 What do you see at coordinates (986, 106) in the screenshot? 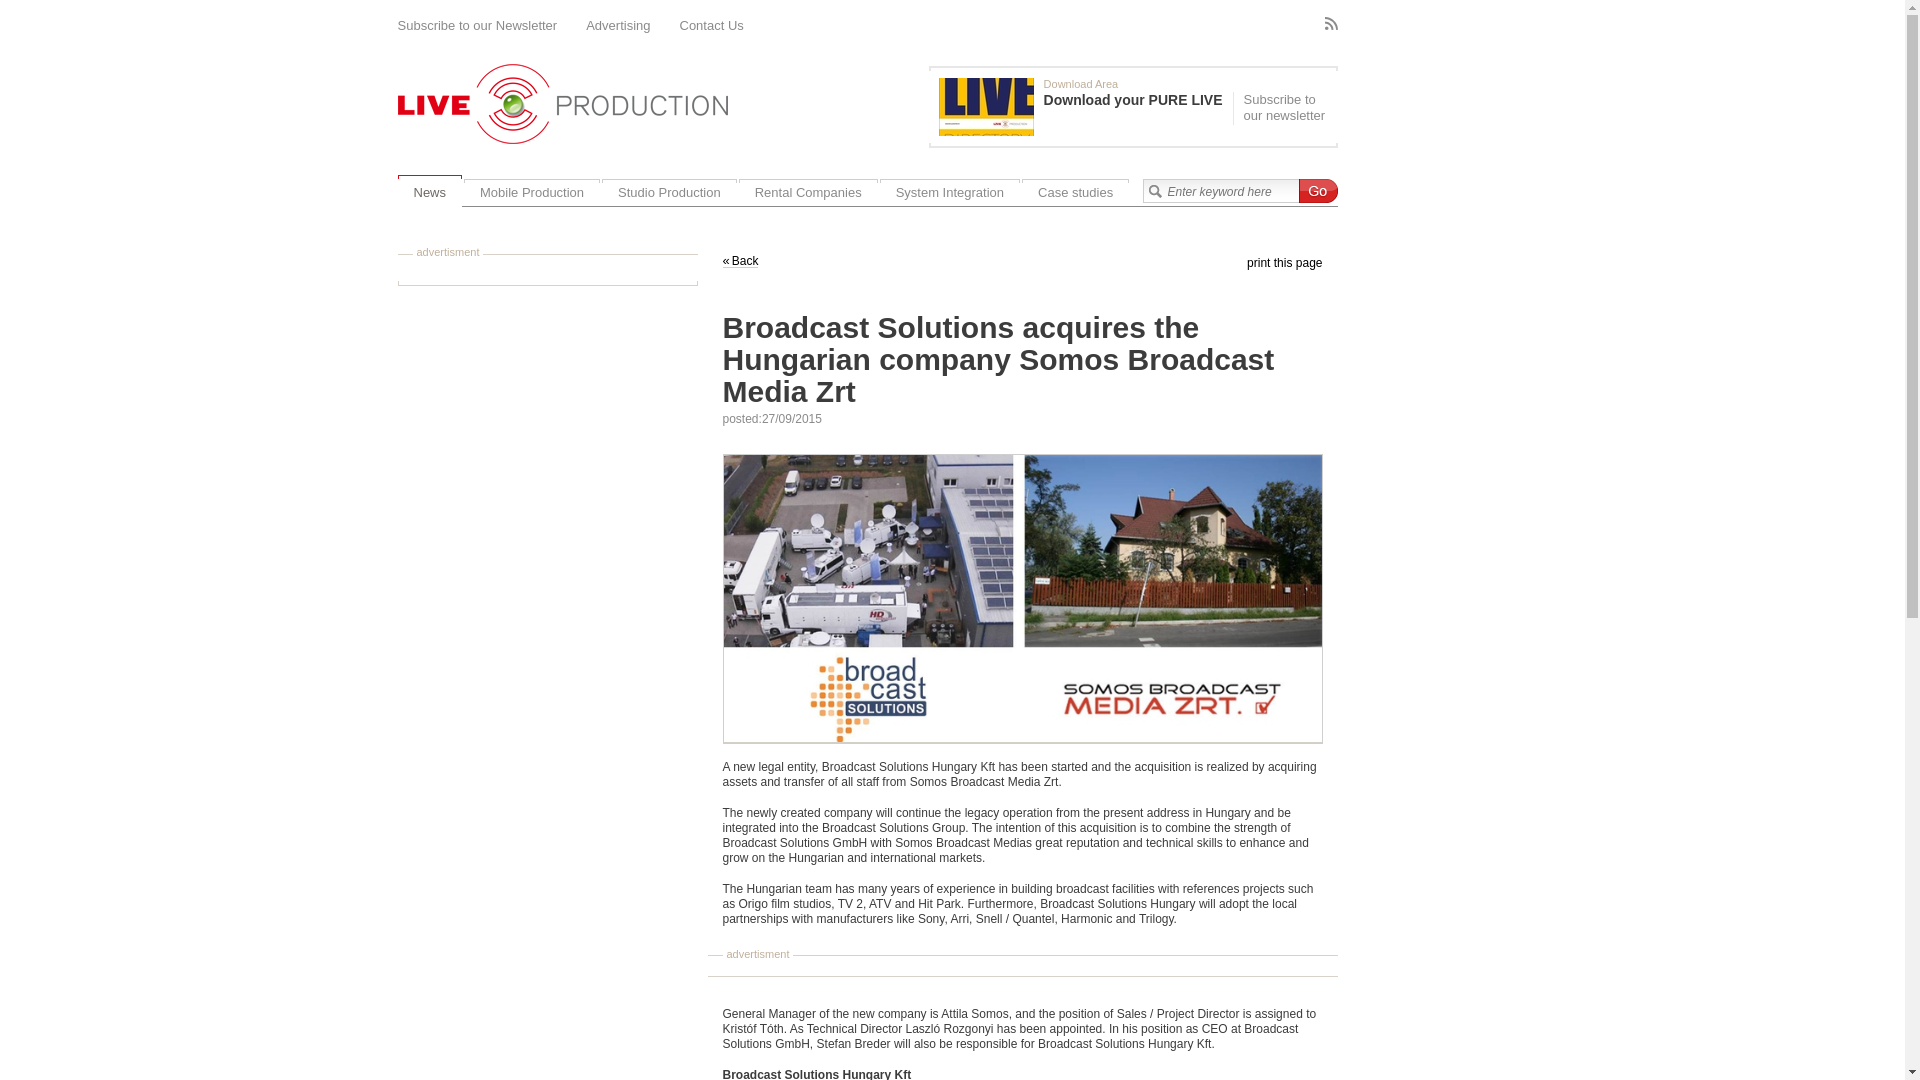
I see `PURE LIVE 2018` at bounding box center [986, 106].